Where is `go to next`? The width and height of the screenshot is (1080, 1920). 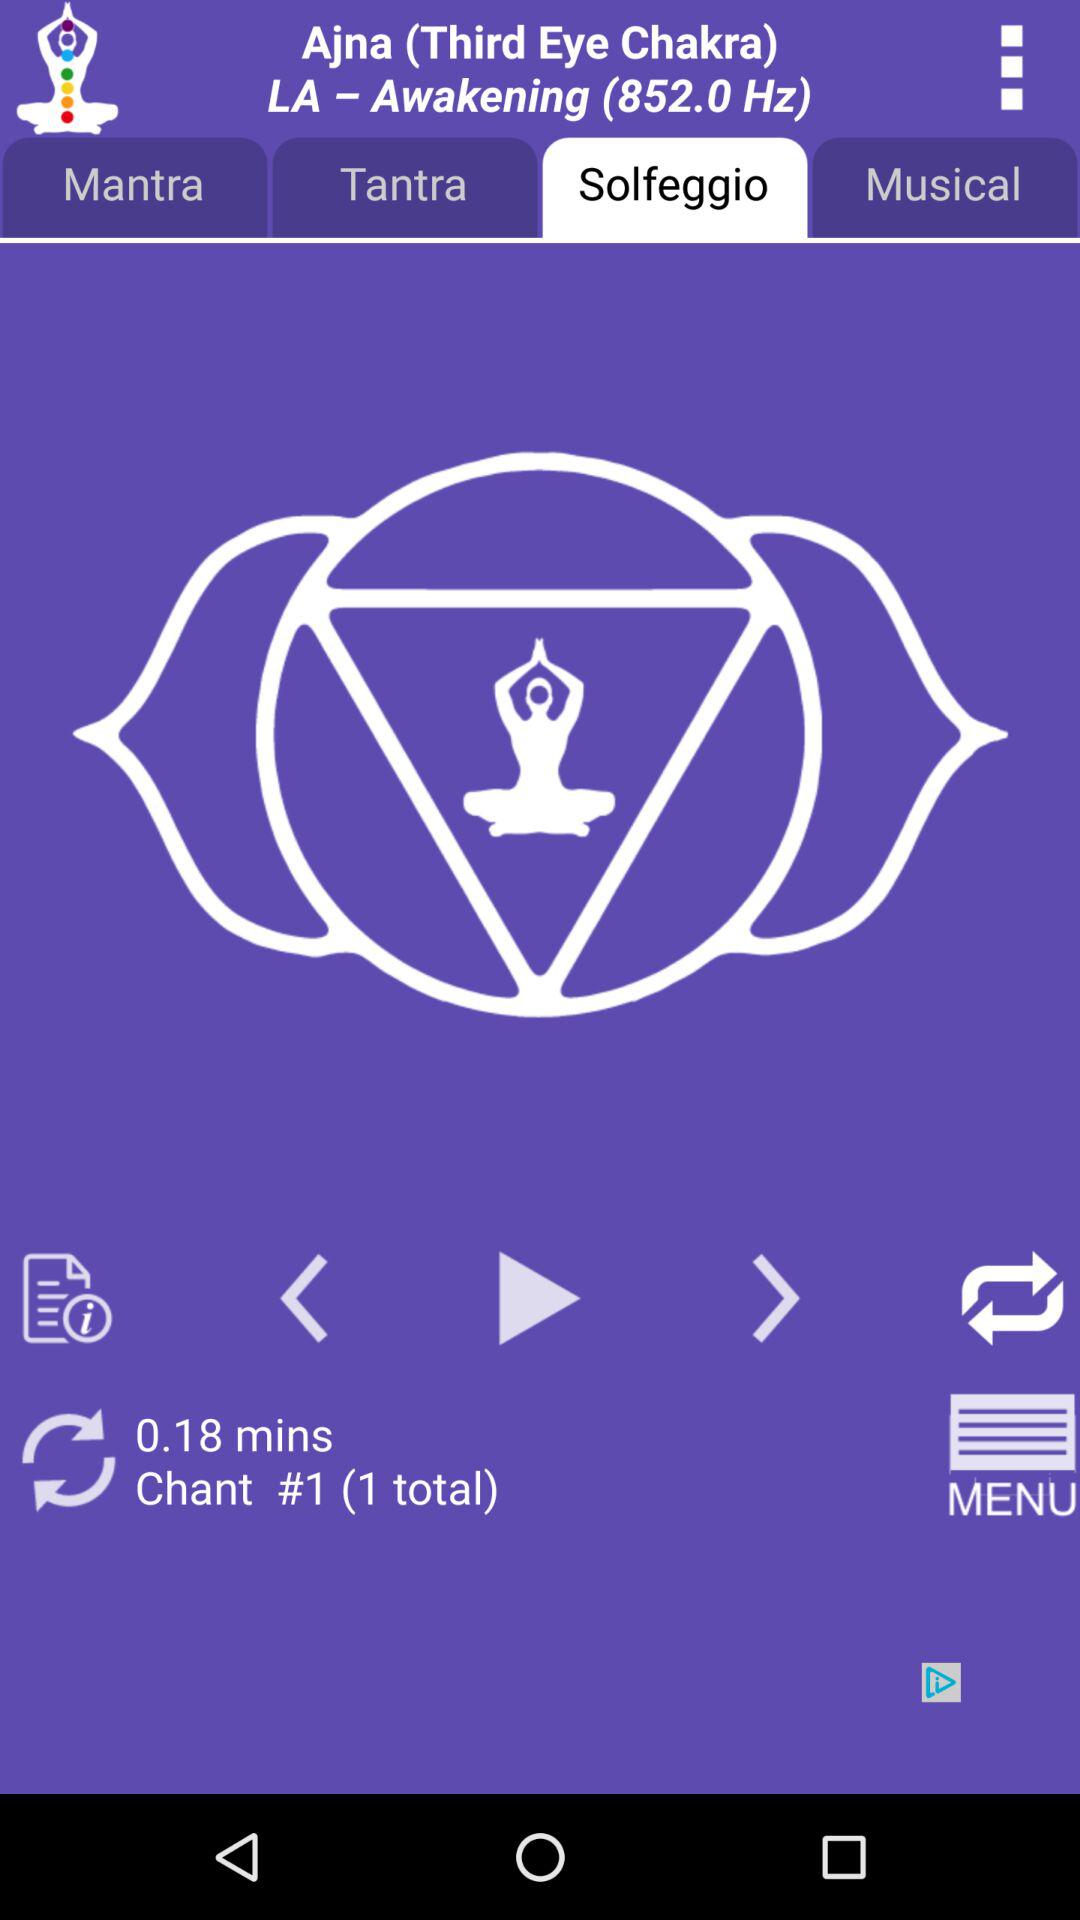
go to next is located at coordinates (540, 1728).